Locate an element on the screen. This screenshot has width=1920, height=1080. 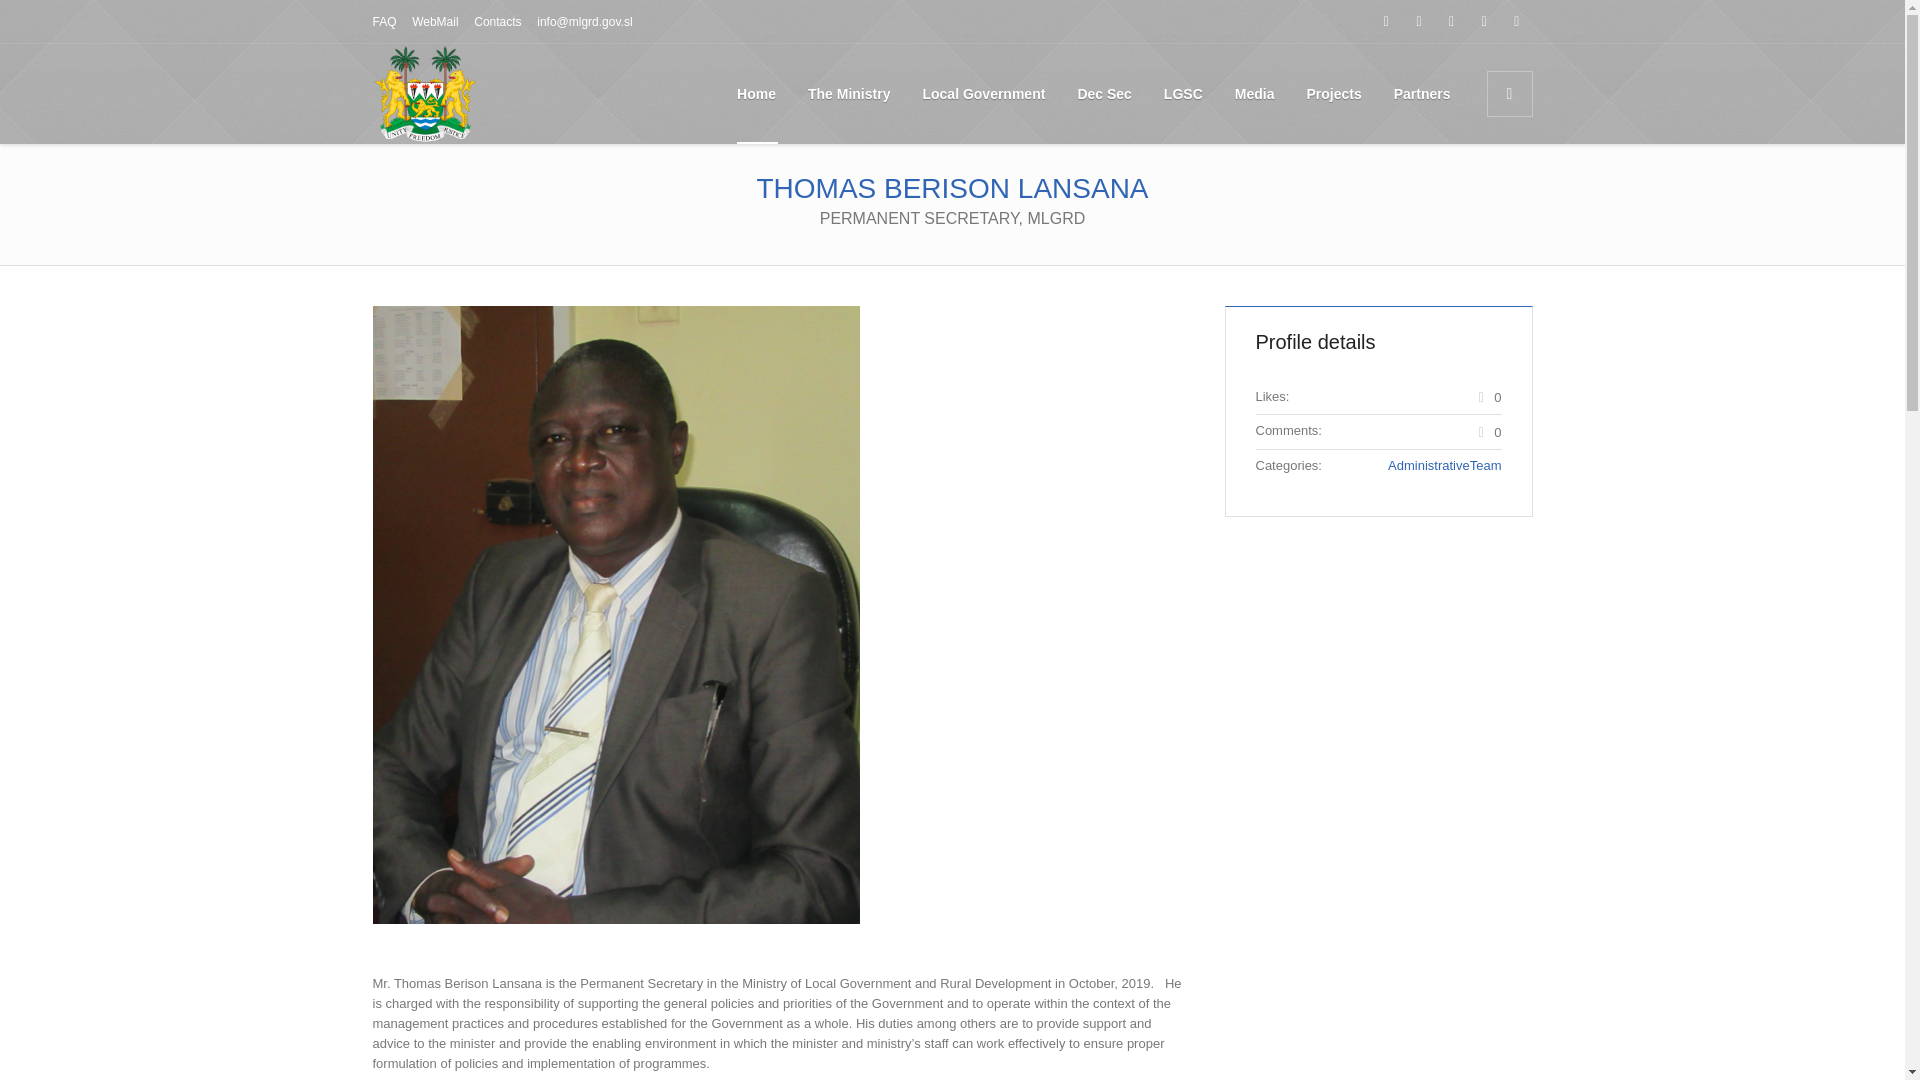
Facebook is located at coordinates (1386, 21).